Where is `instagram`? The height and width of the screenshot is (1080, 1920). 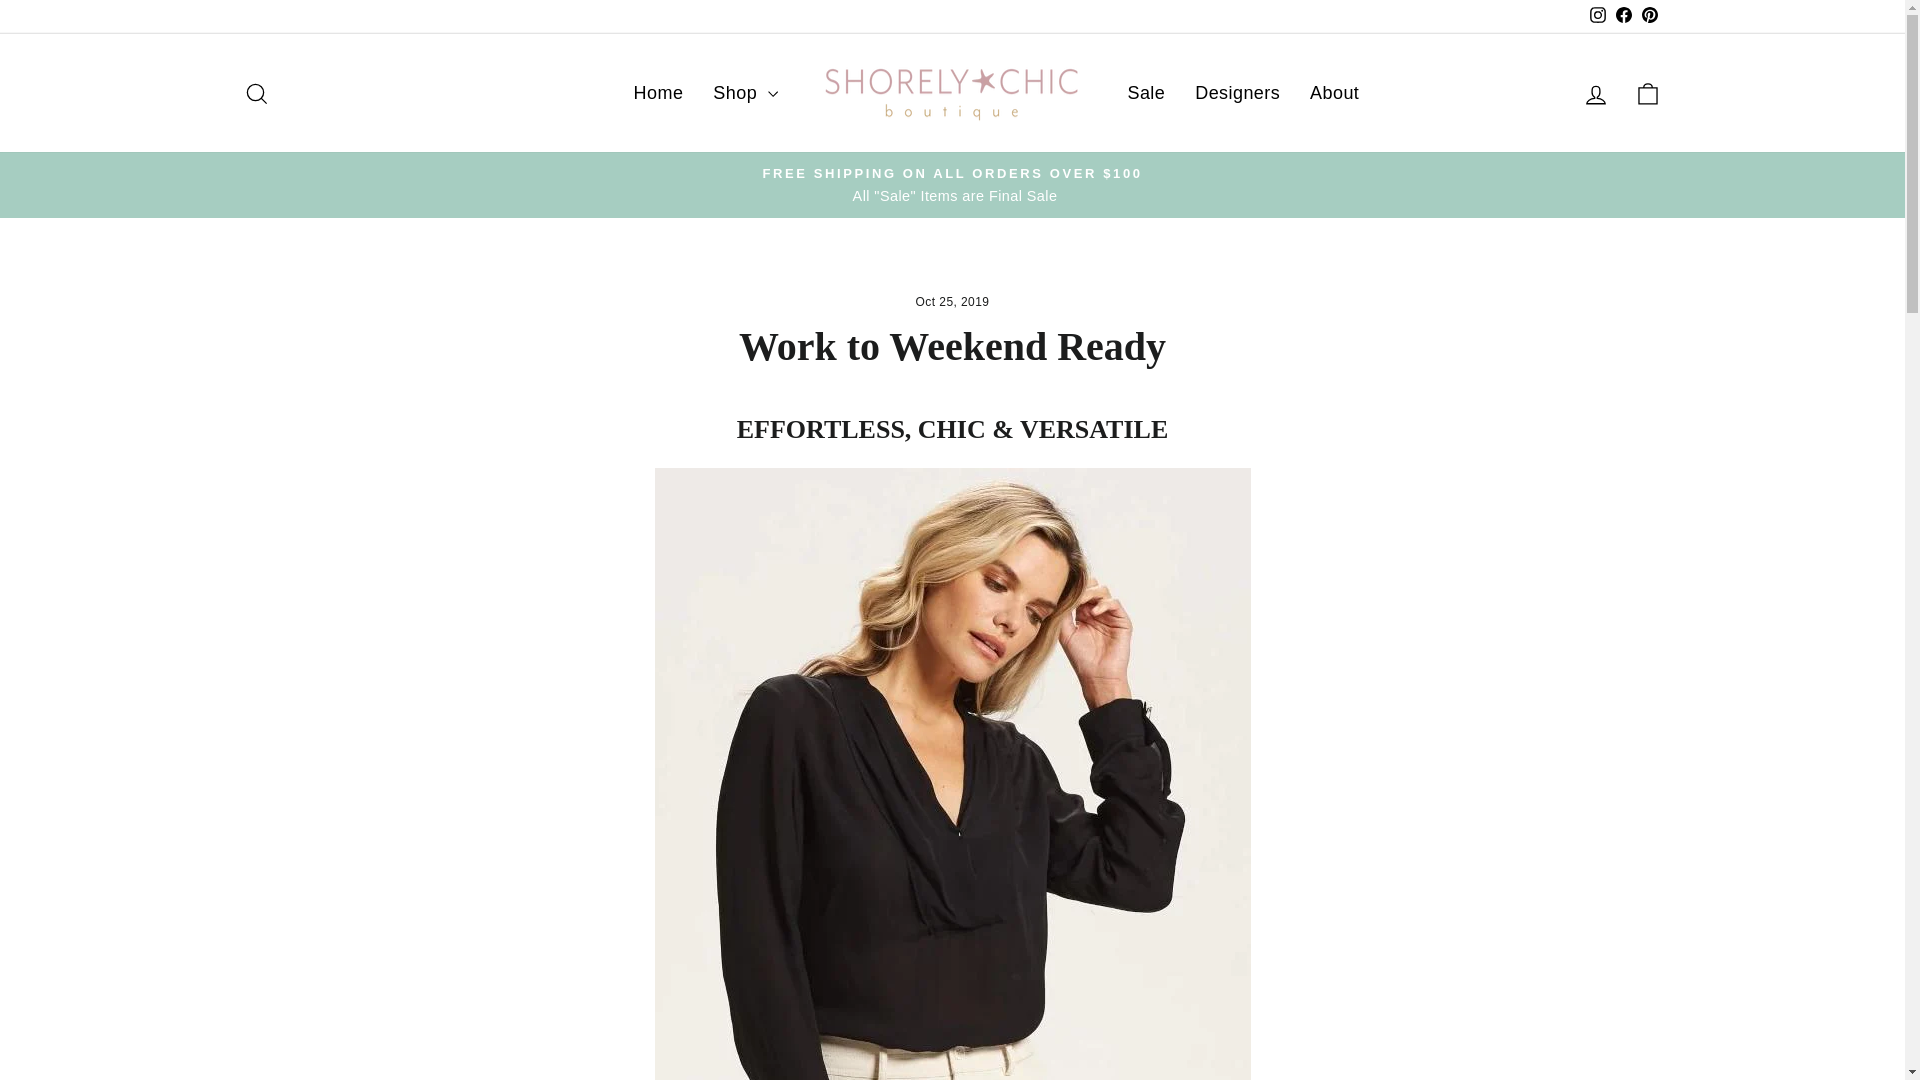 instagram is located at coordinates (1597, 14).